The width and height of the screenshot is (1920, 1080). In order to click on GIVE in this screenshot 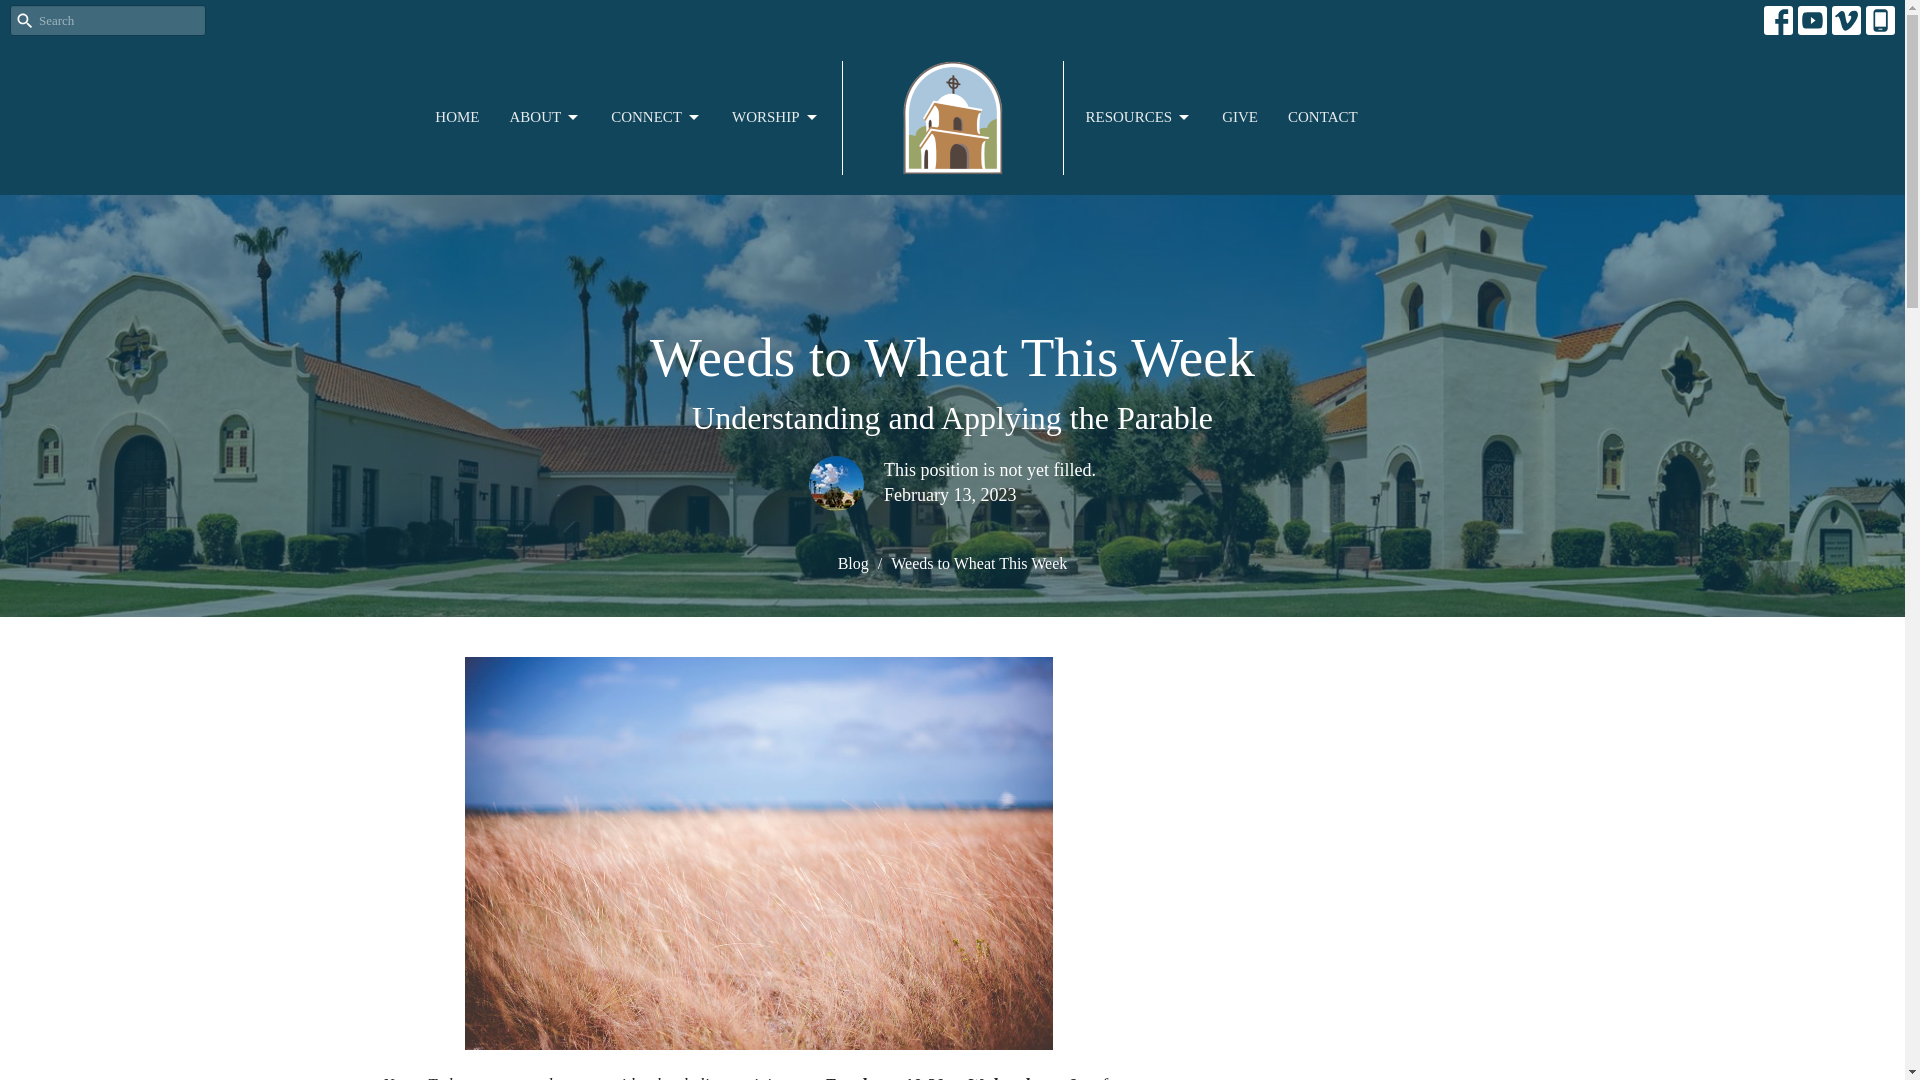, I will do `click(1239, 117)`.